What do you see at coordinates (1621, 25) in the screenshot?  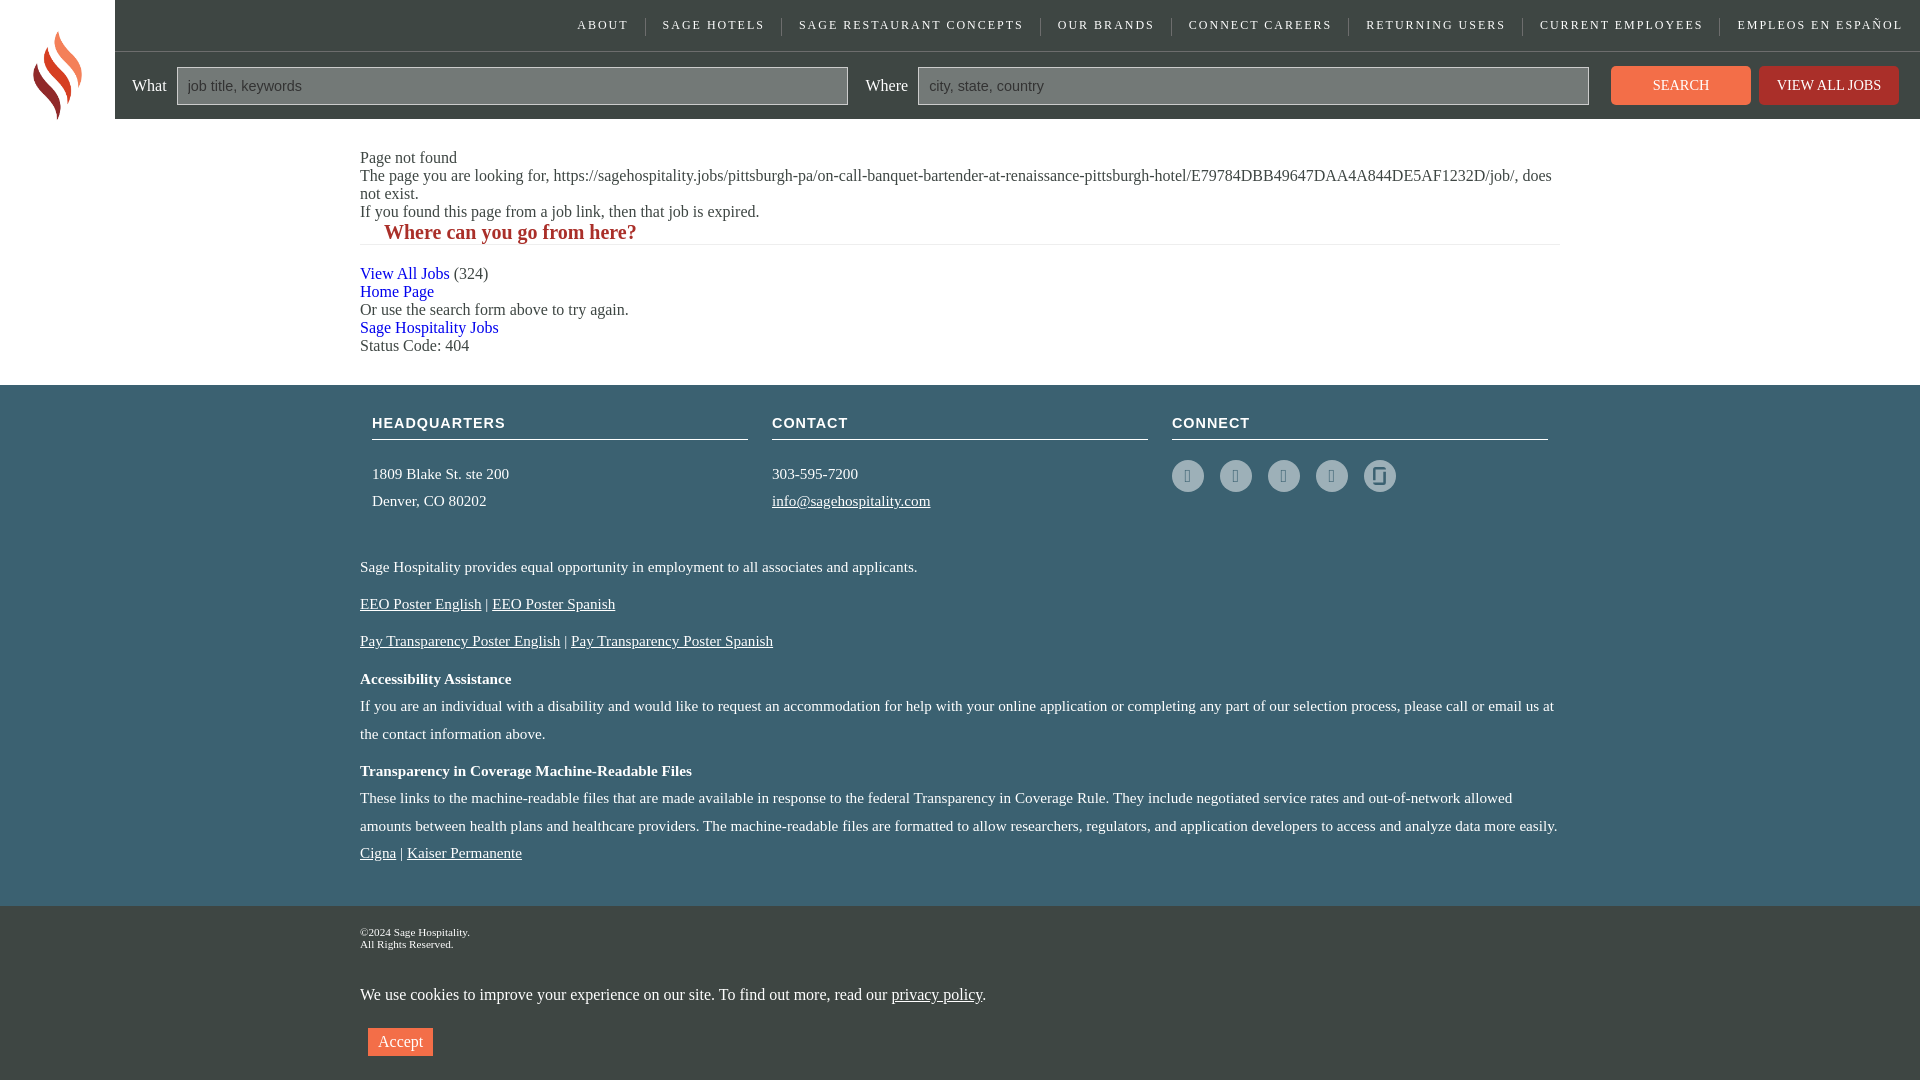 I see `CURRENT EMPLOYEES` at bounding box center [1621, 25].